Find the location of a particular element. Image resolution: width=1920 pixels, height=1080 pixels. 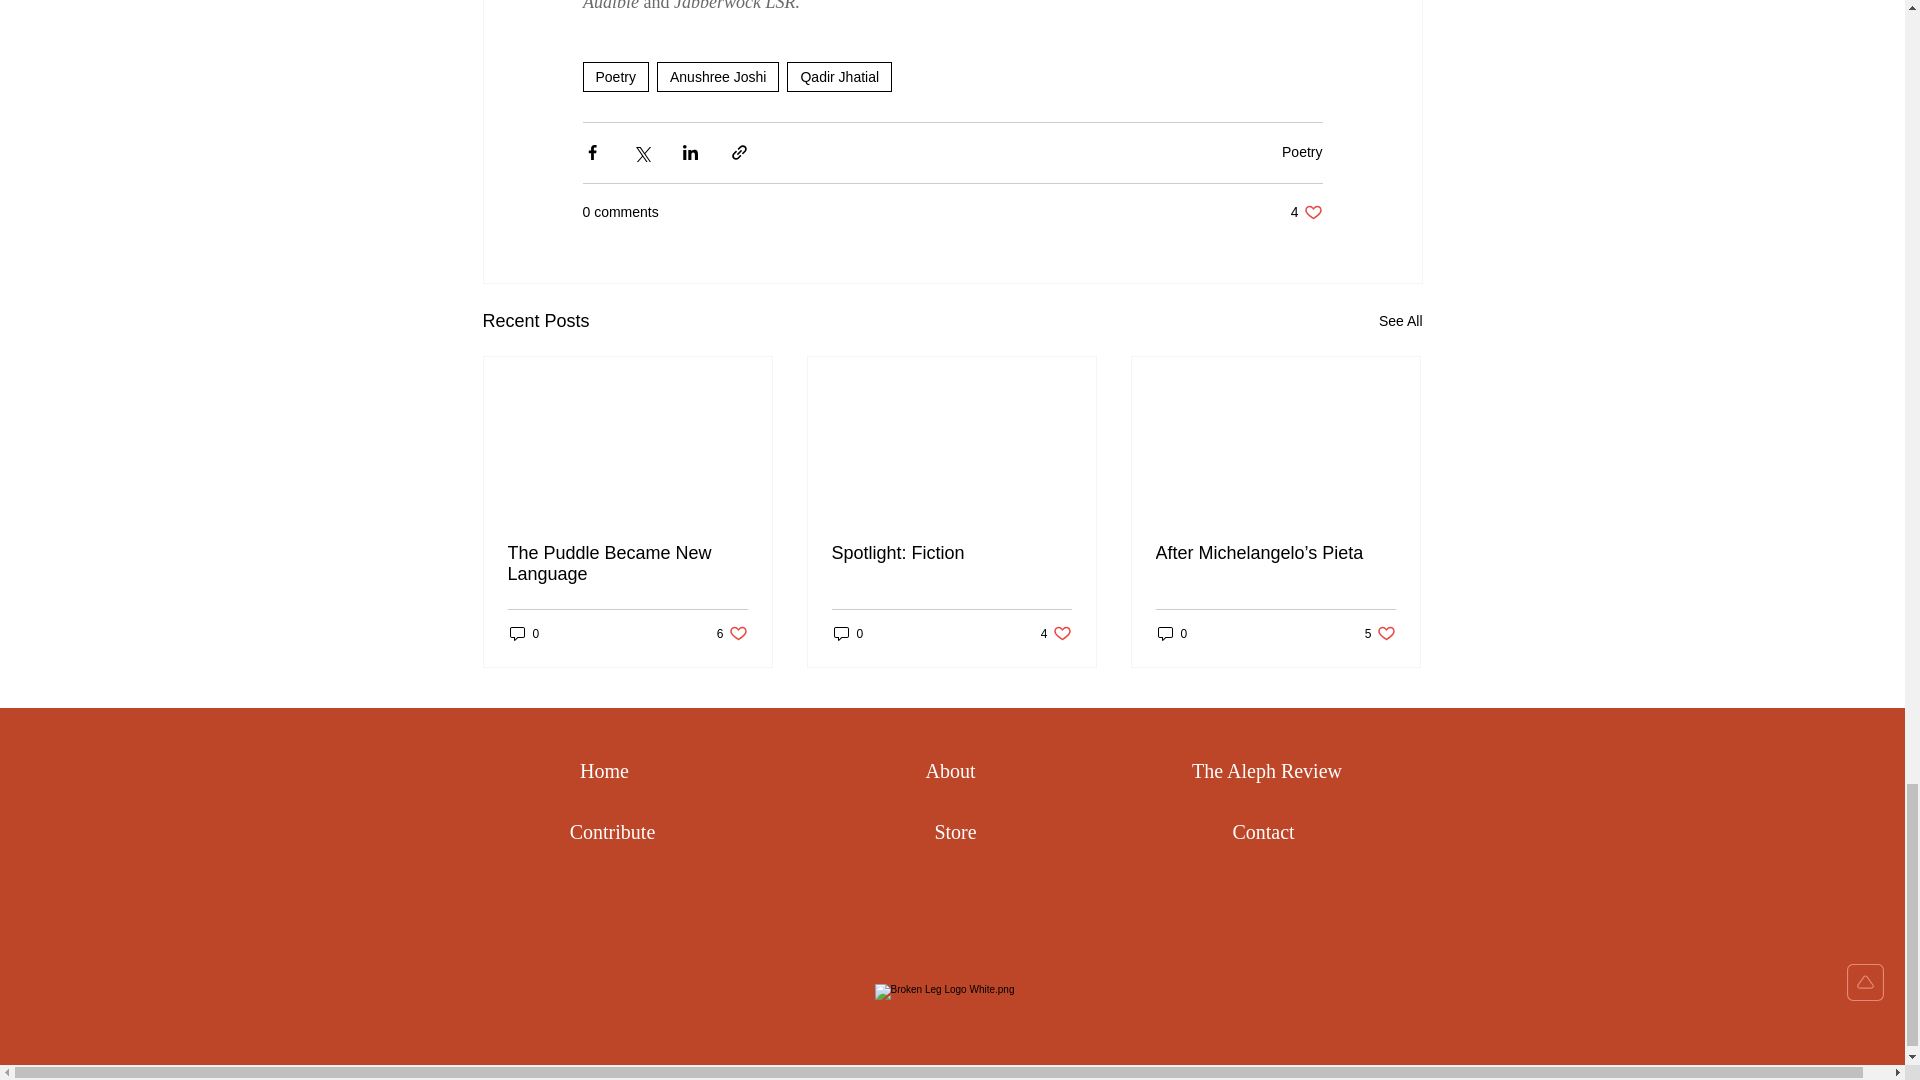

Qadir Jhatial is located at coordinates (840, 76).